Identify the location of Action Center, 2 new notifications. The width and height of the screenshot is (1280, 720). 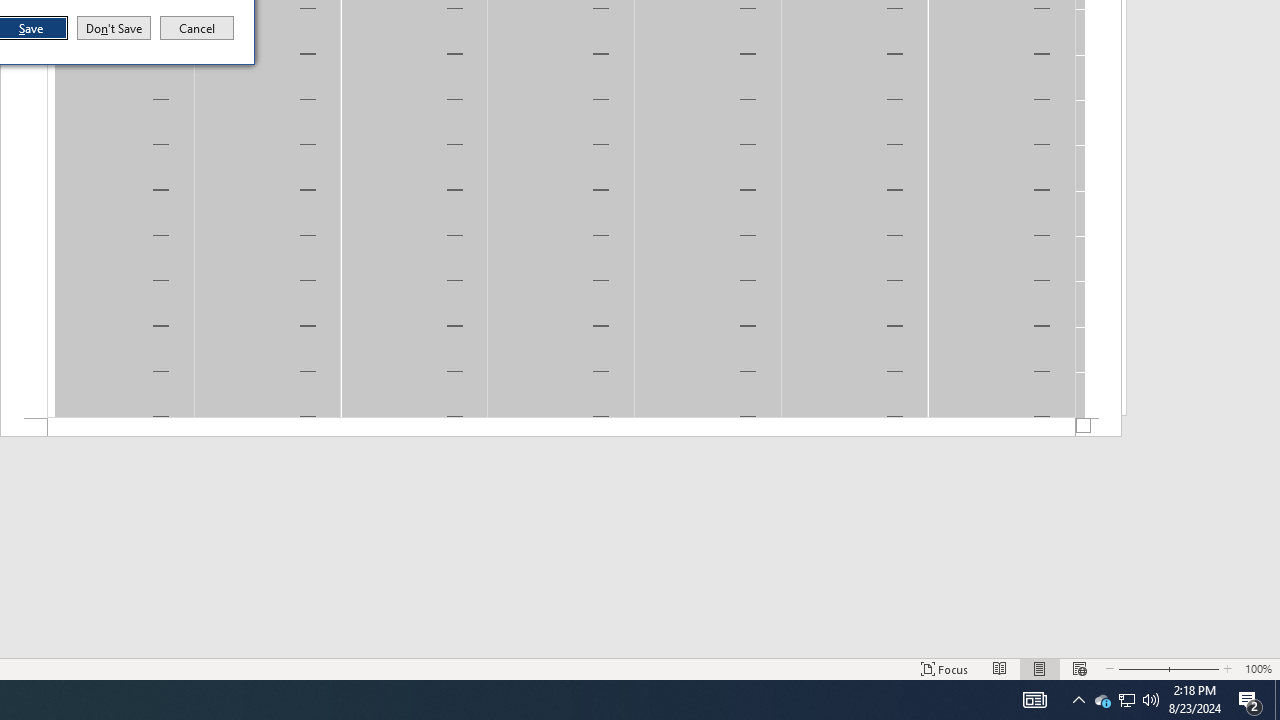
(1250, 700).